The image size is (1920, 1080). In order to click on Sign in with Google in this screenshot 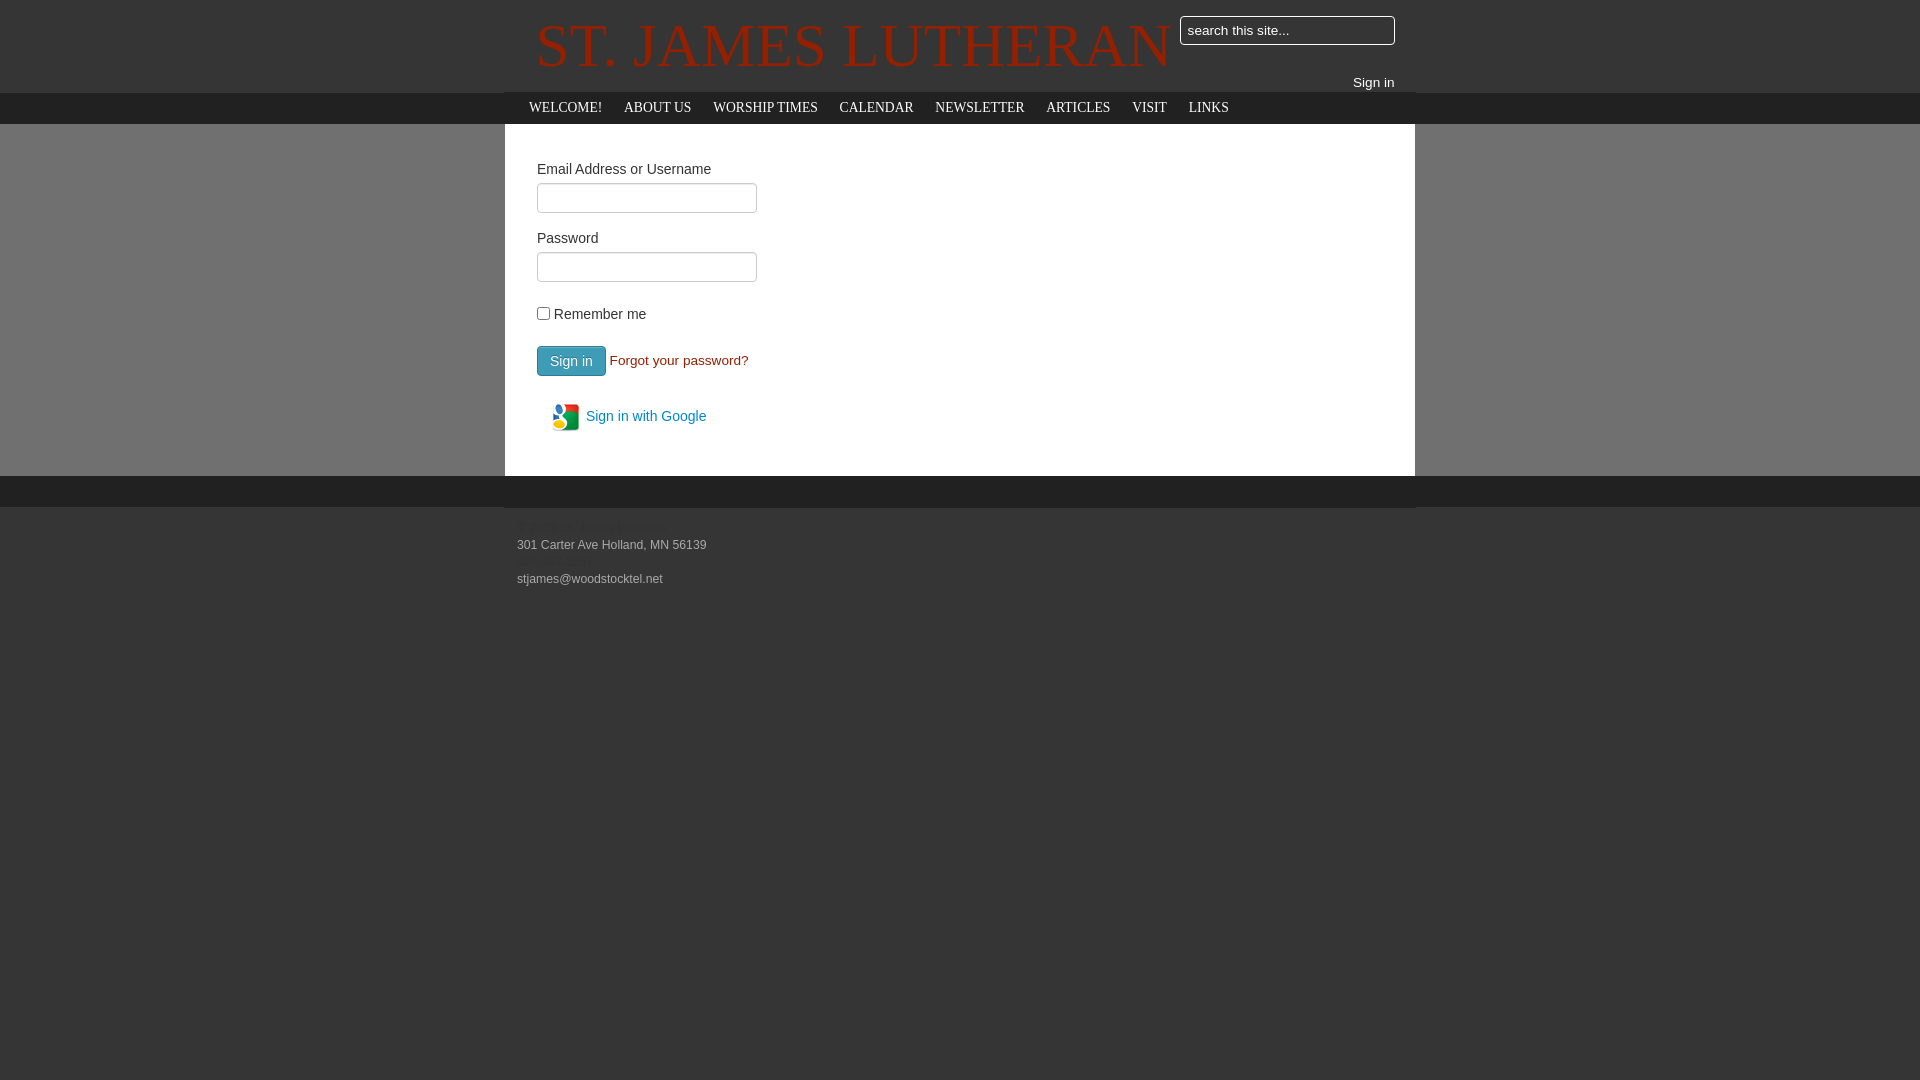, I will do `click(628, 417)`.